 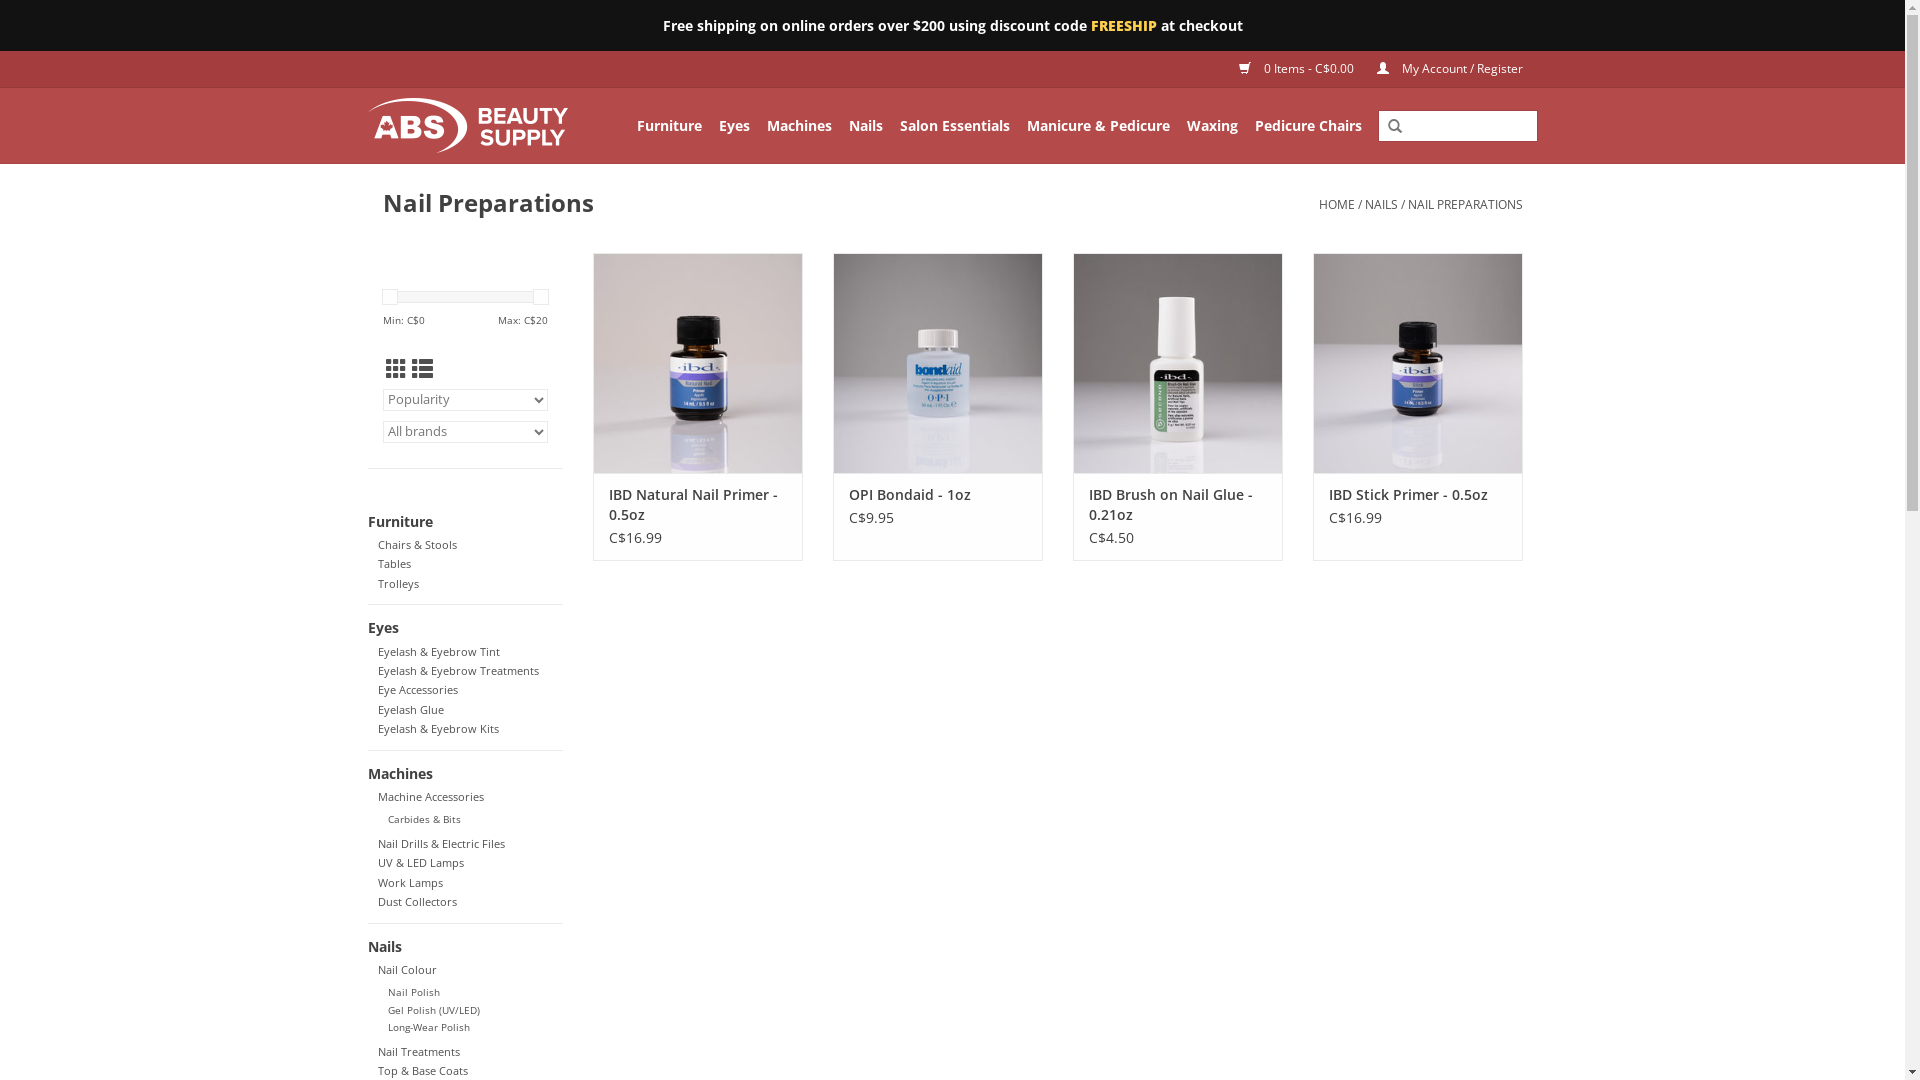 I want to click on Trolleys, so click(x=398, y=584).